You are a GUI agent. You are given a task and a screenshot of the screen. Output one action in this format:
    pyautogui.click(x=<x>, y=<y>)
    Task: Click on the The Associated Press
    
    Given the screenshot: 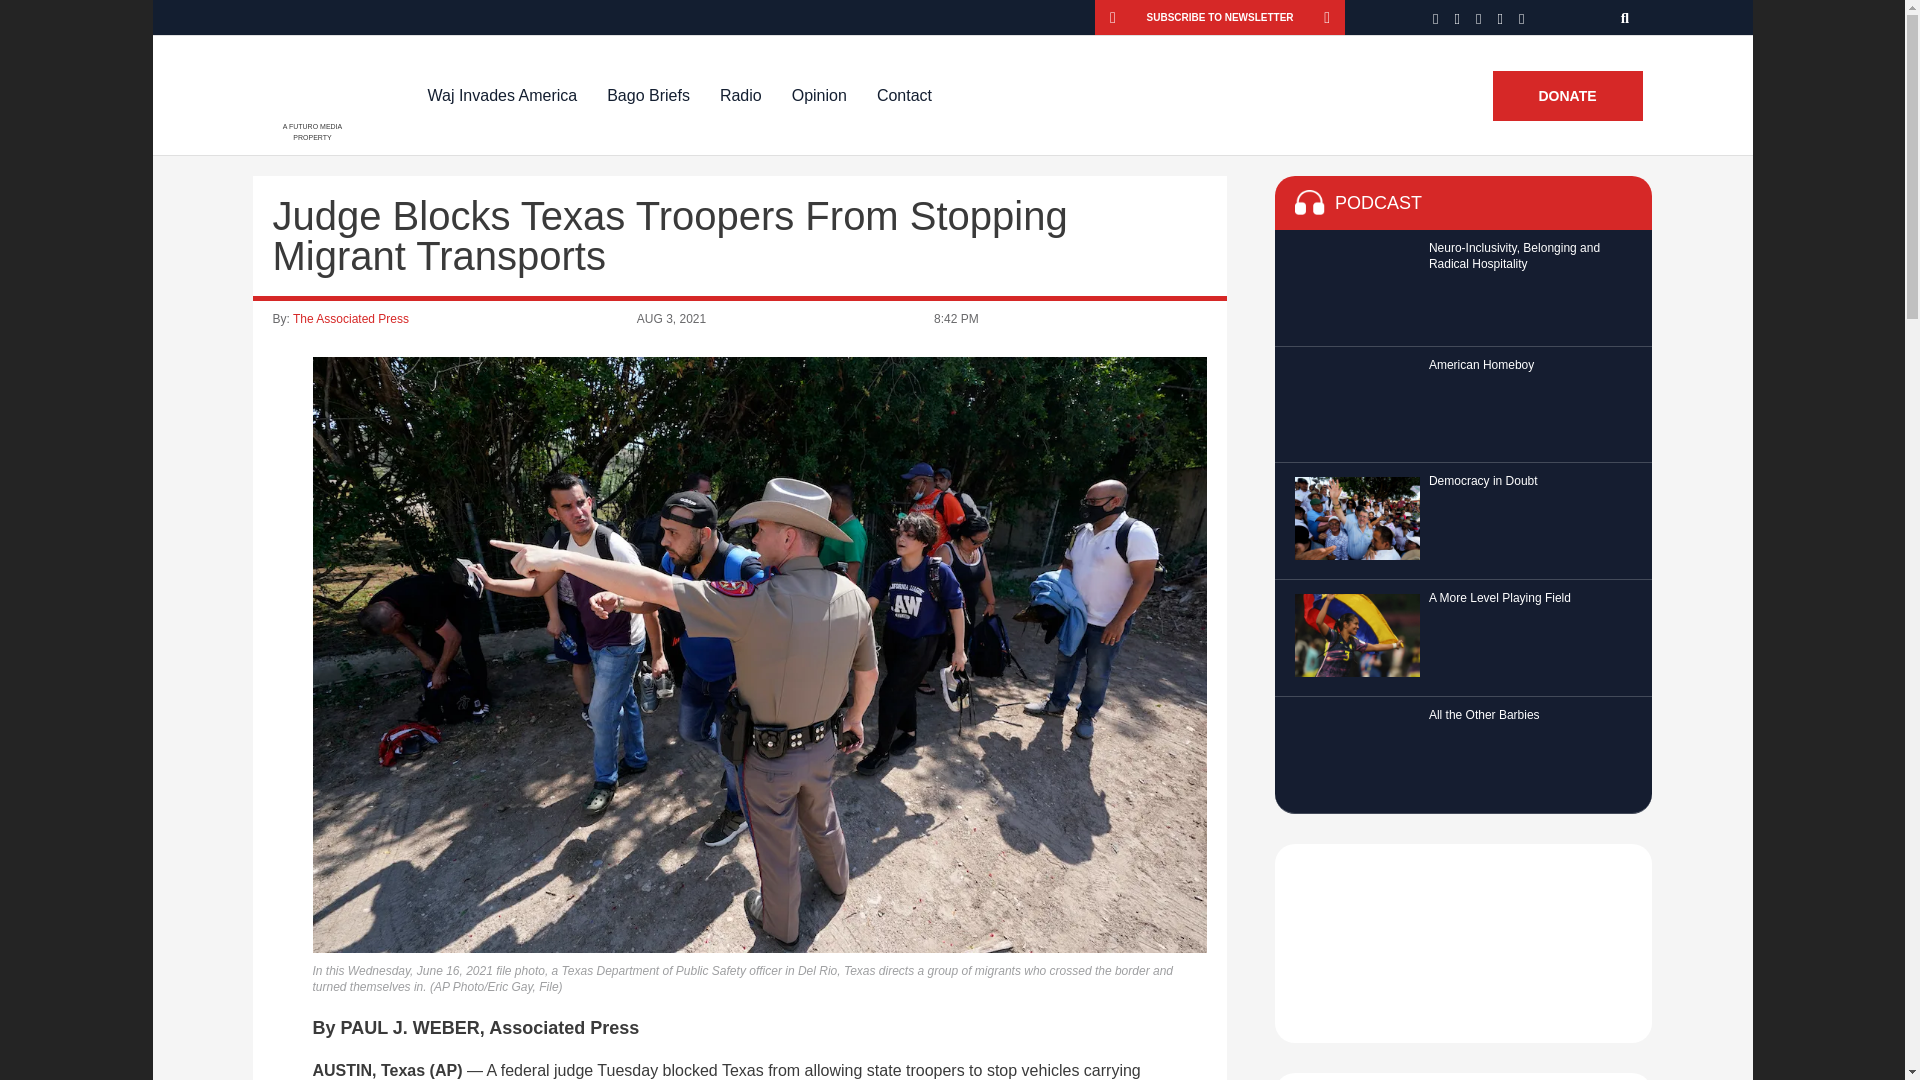 What is the action you would take?
    pyautogui.click(x=350, y=319)
    